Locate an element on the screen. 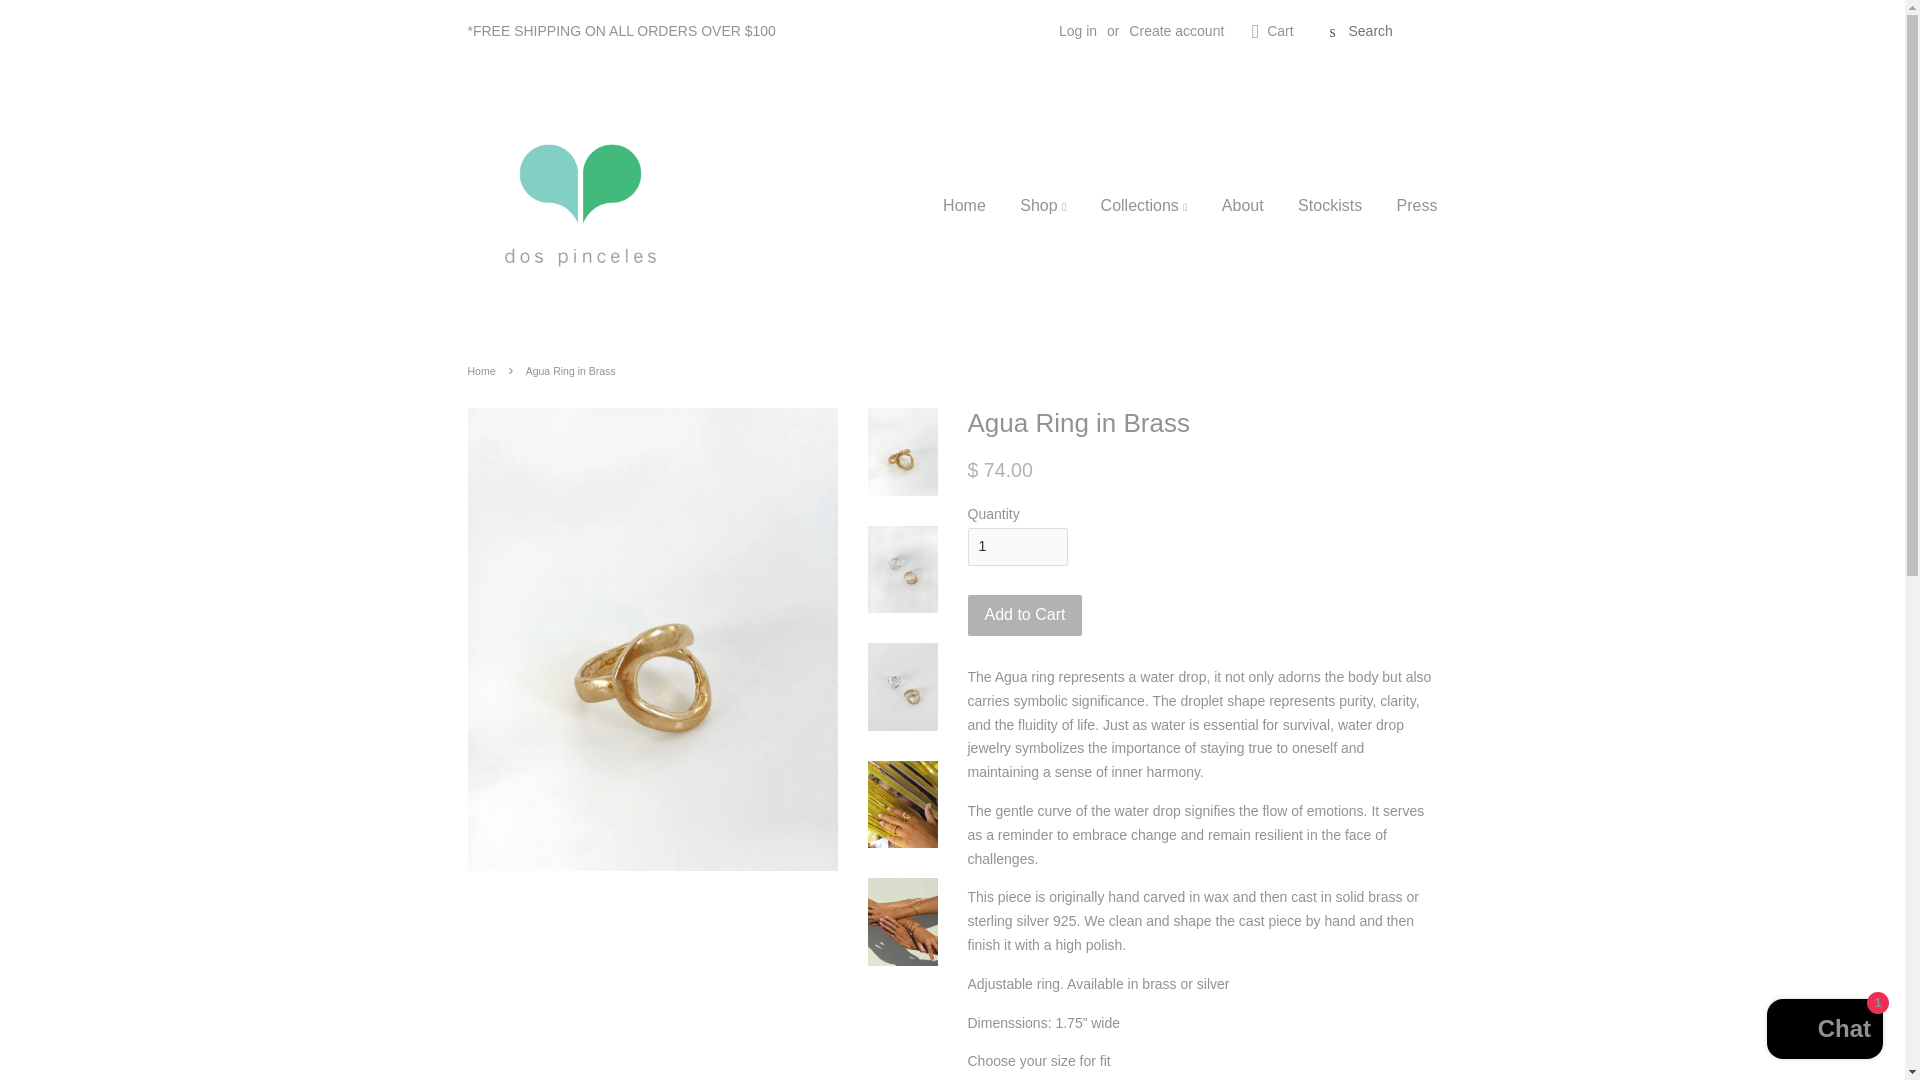 Image resolution: width=1920 pixels, height=1080 pixels. Back to the frontpage is located at coordinates (484, 370).